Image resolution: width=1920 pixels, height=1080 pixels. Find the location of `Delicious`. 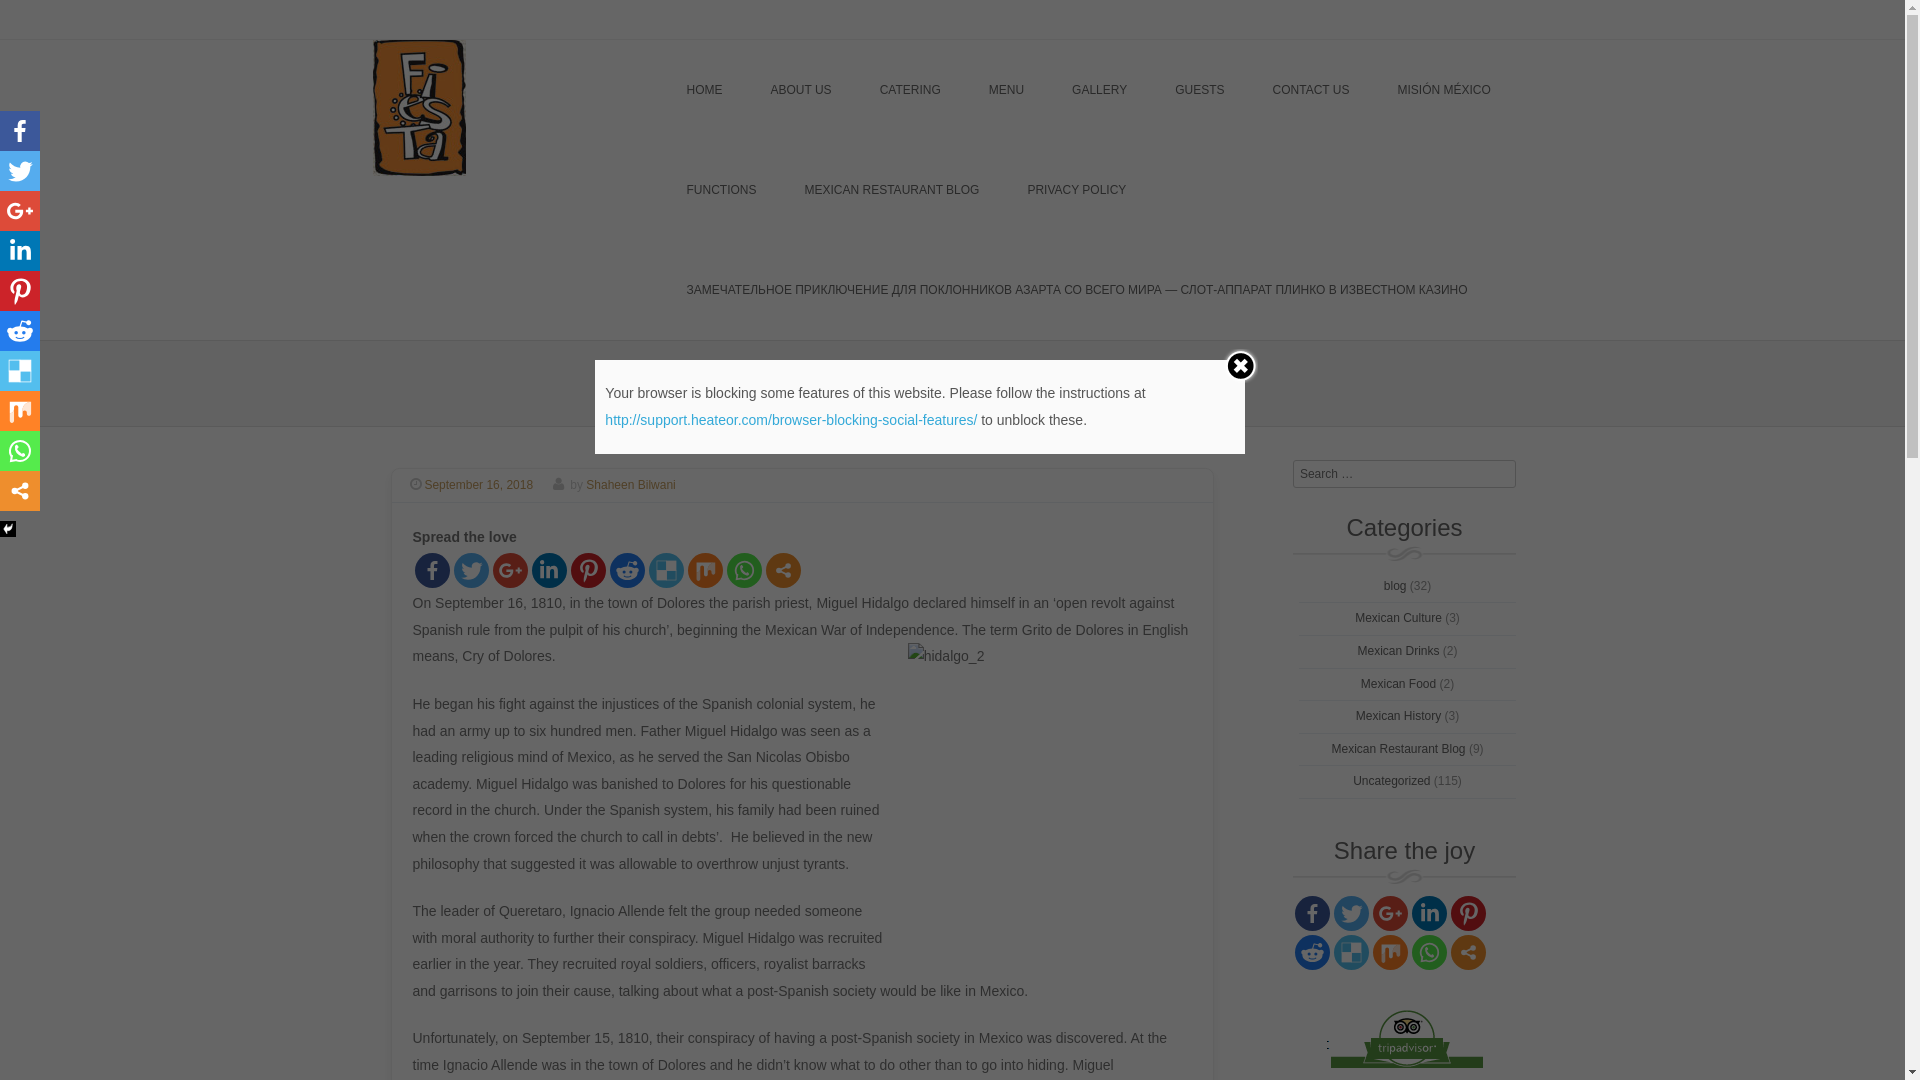

Delicious is located at coordinates (20, 371).